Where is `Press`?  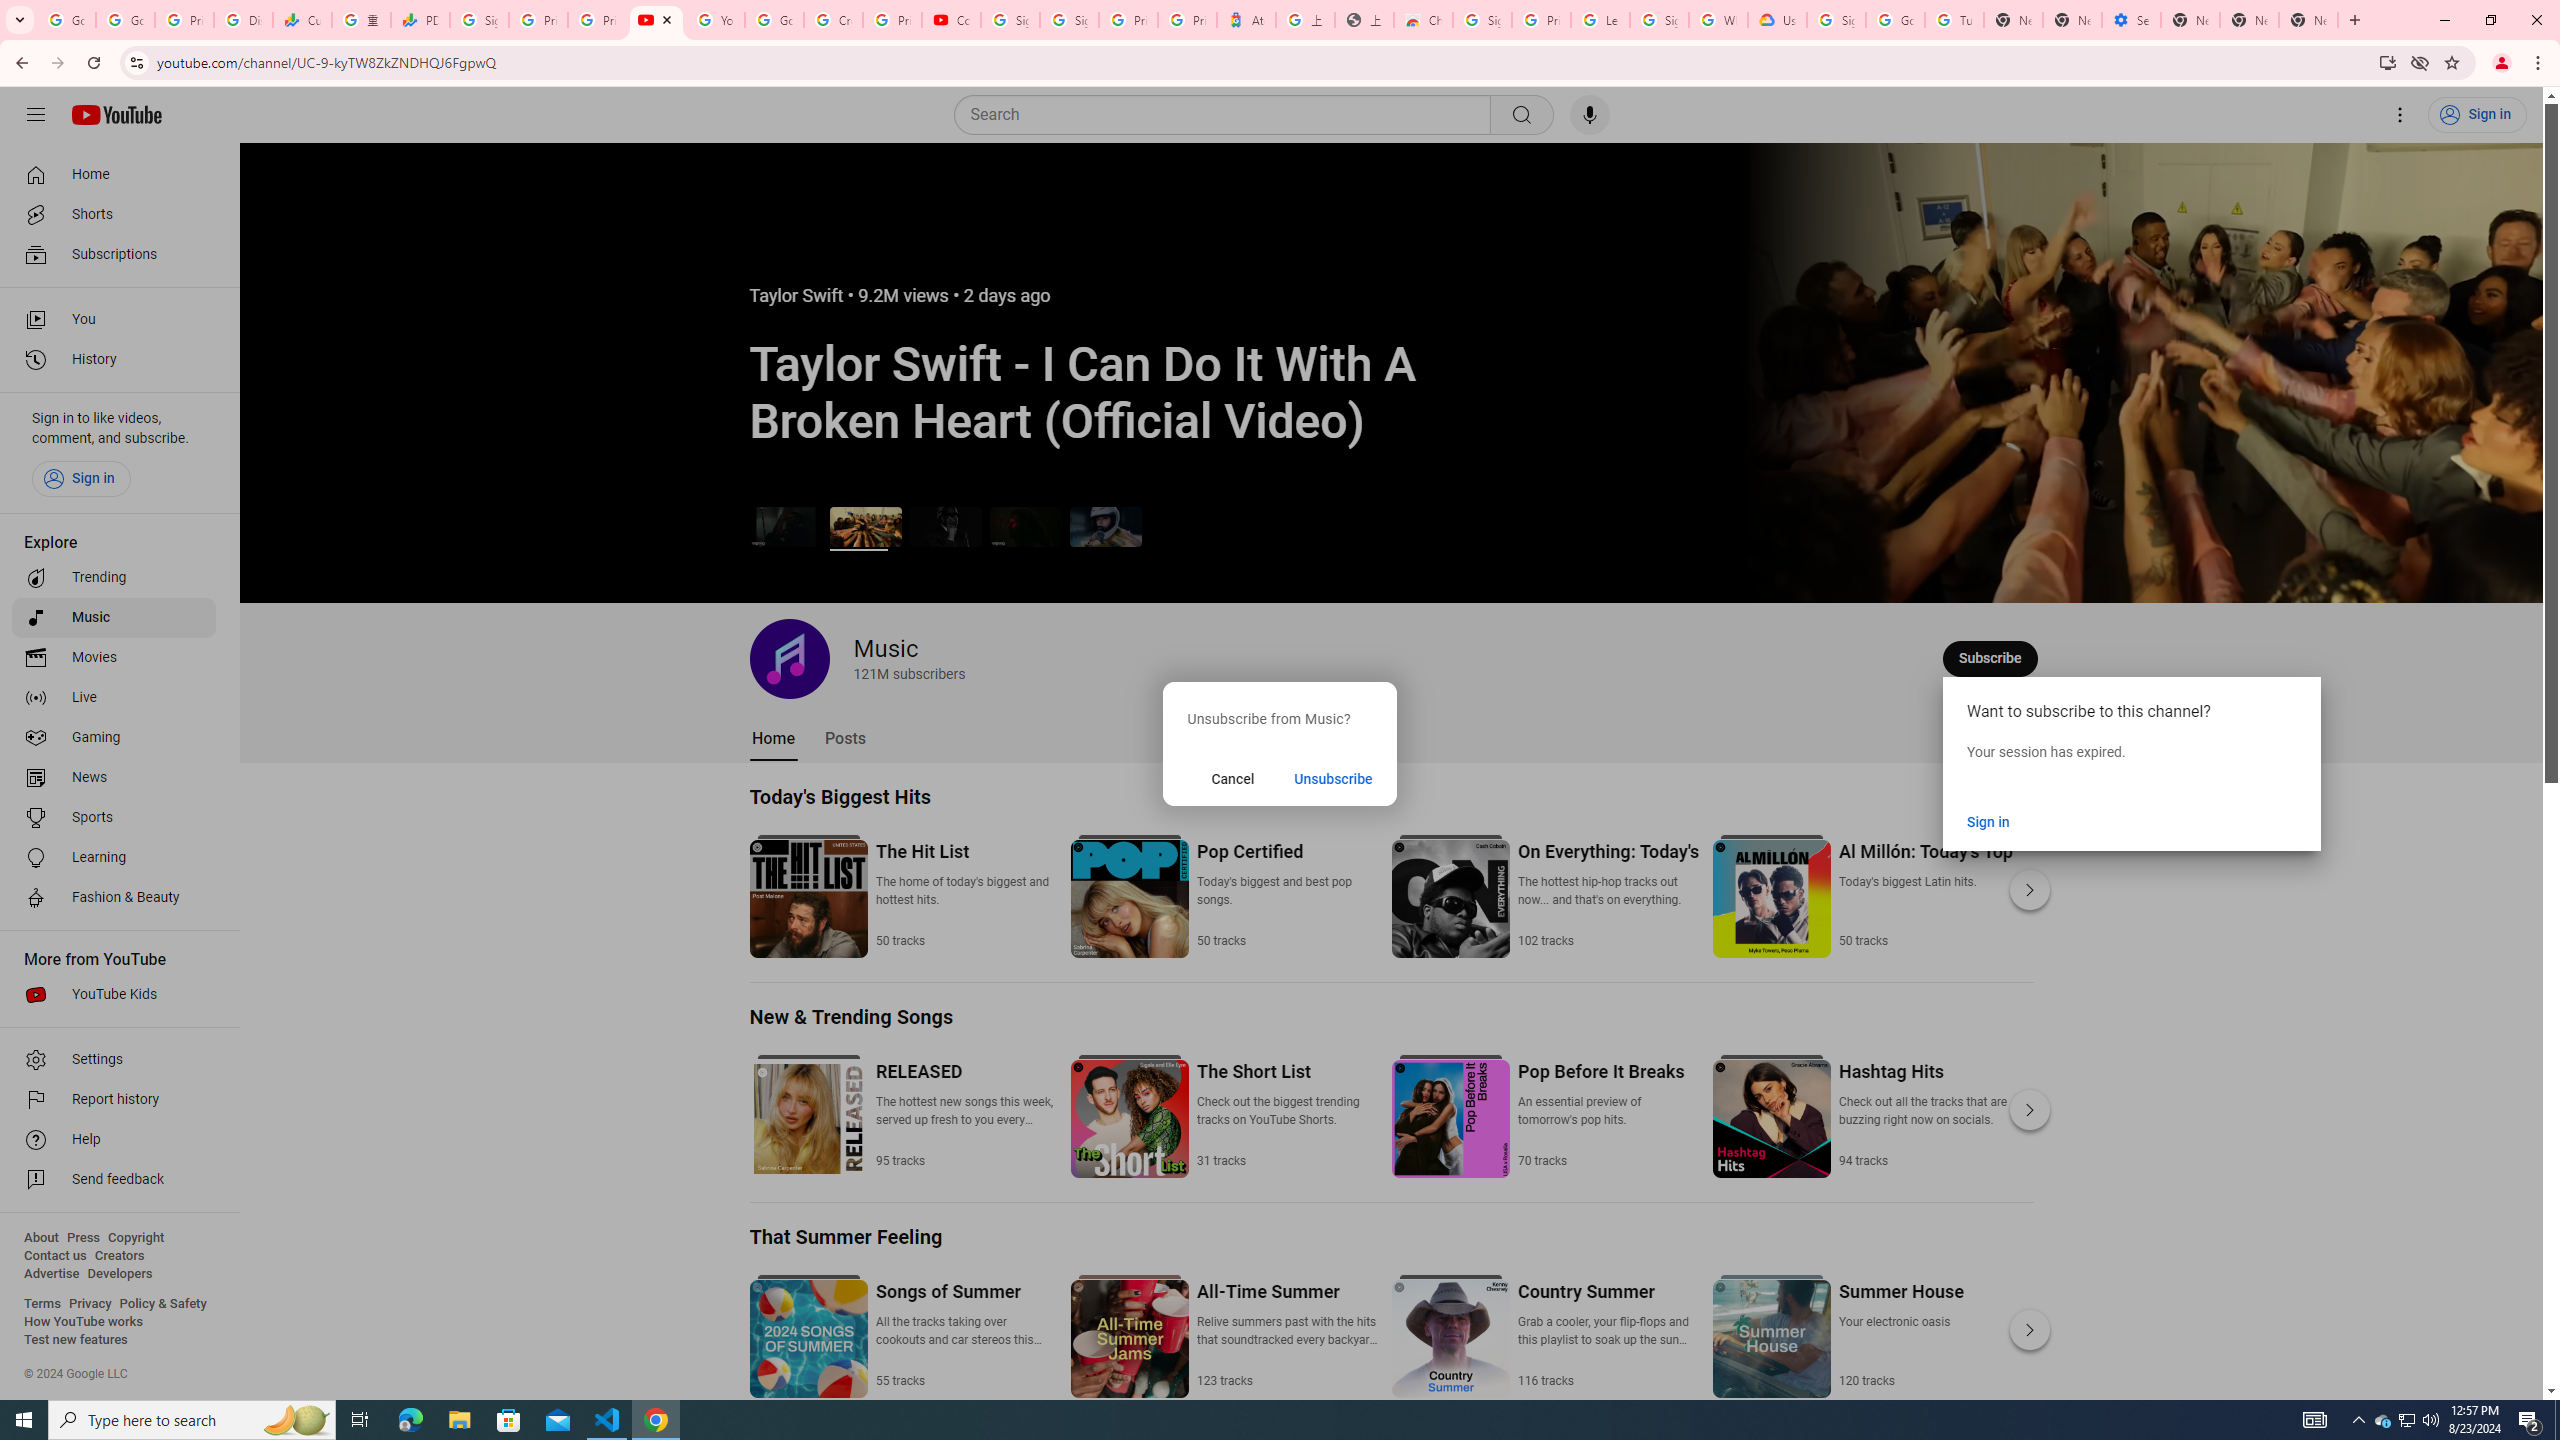 Press is located at coordinates (82, 1238).